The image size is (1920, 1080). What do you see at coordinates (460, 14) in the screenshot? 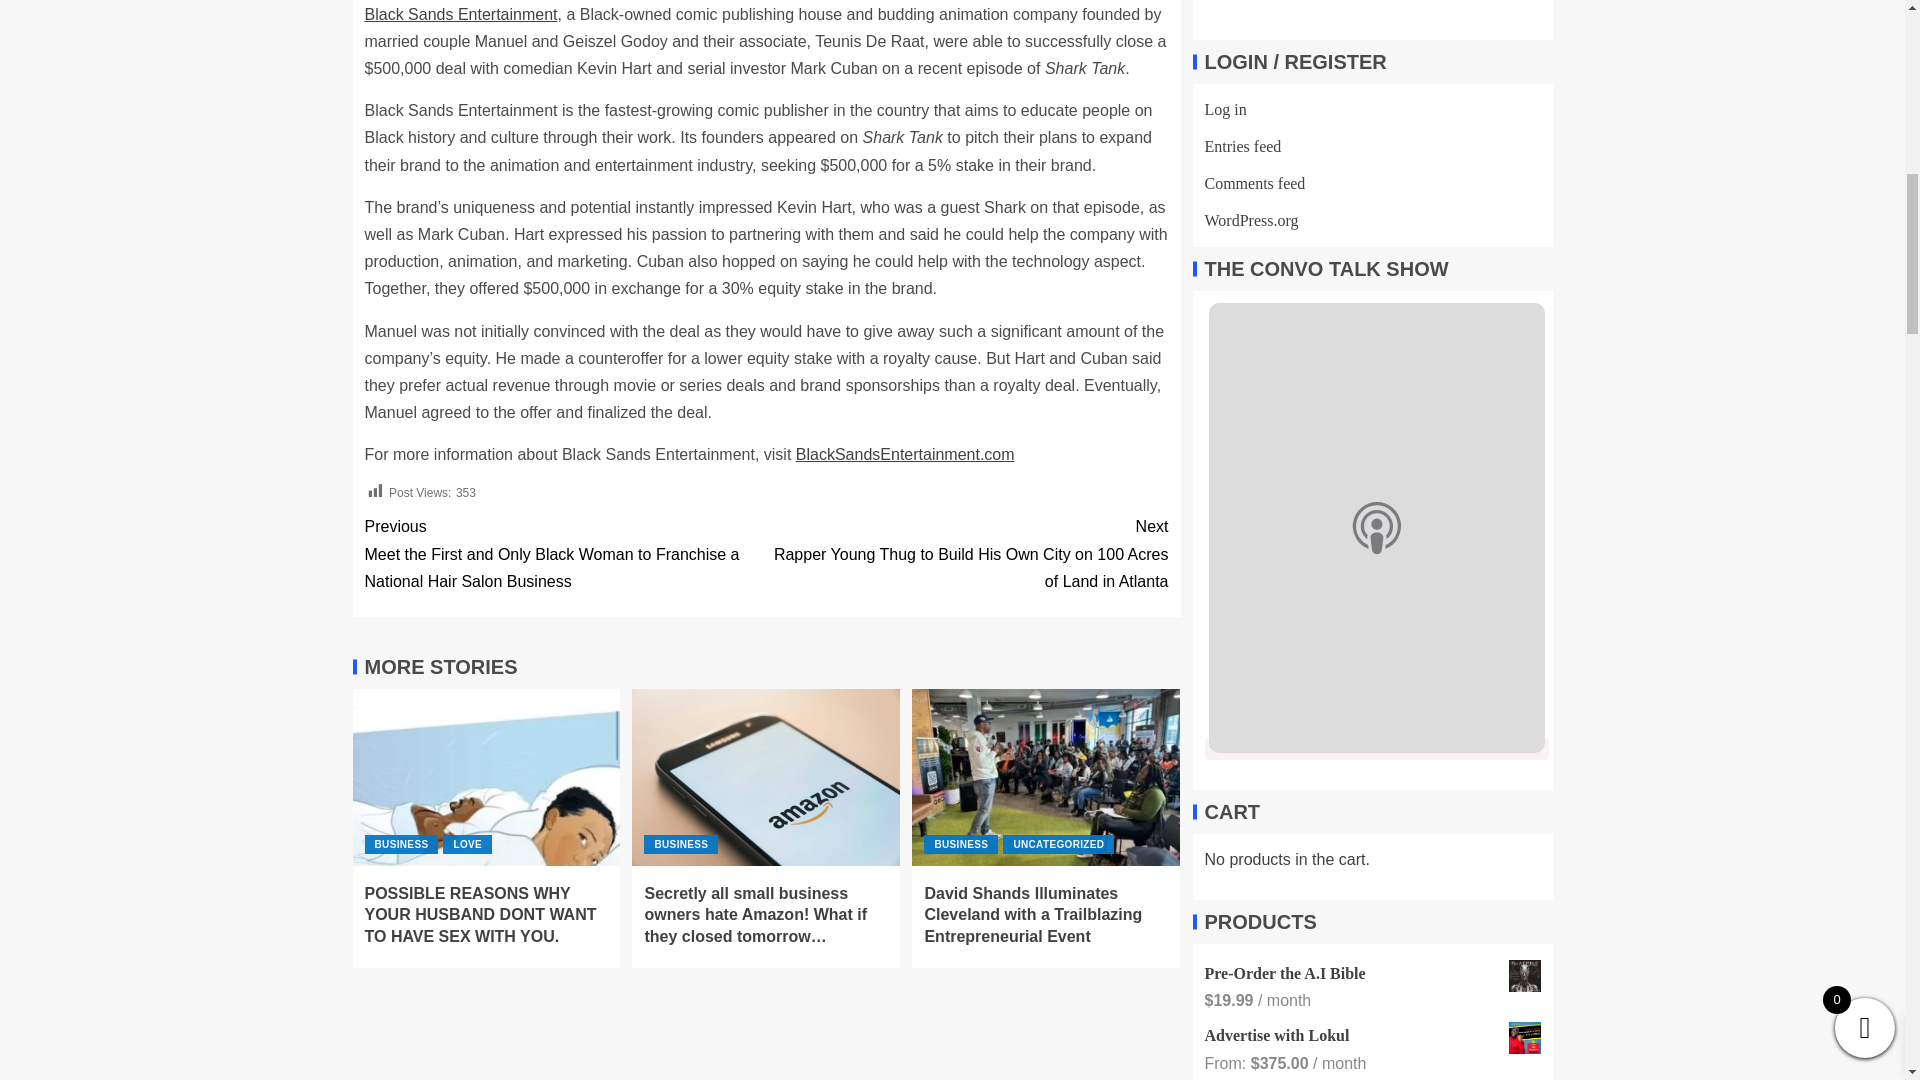
I see `Black Sands Entertainment` at bounding box center [460, 14].